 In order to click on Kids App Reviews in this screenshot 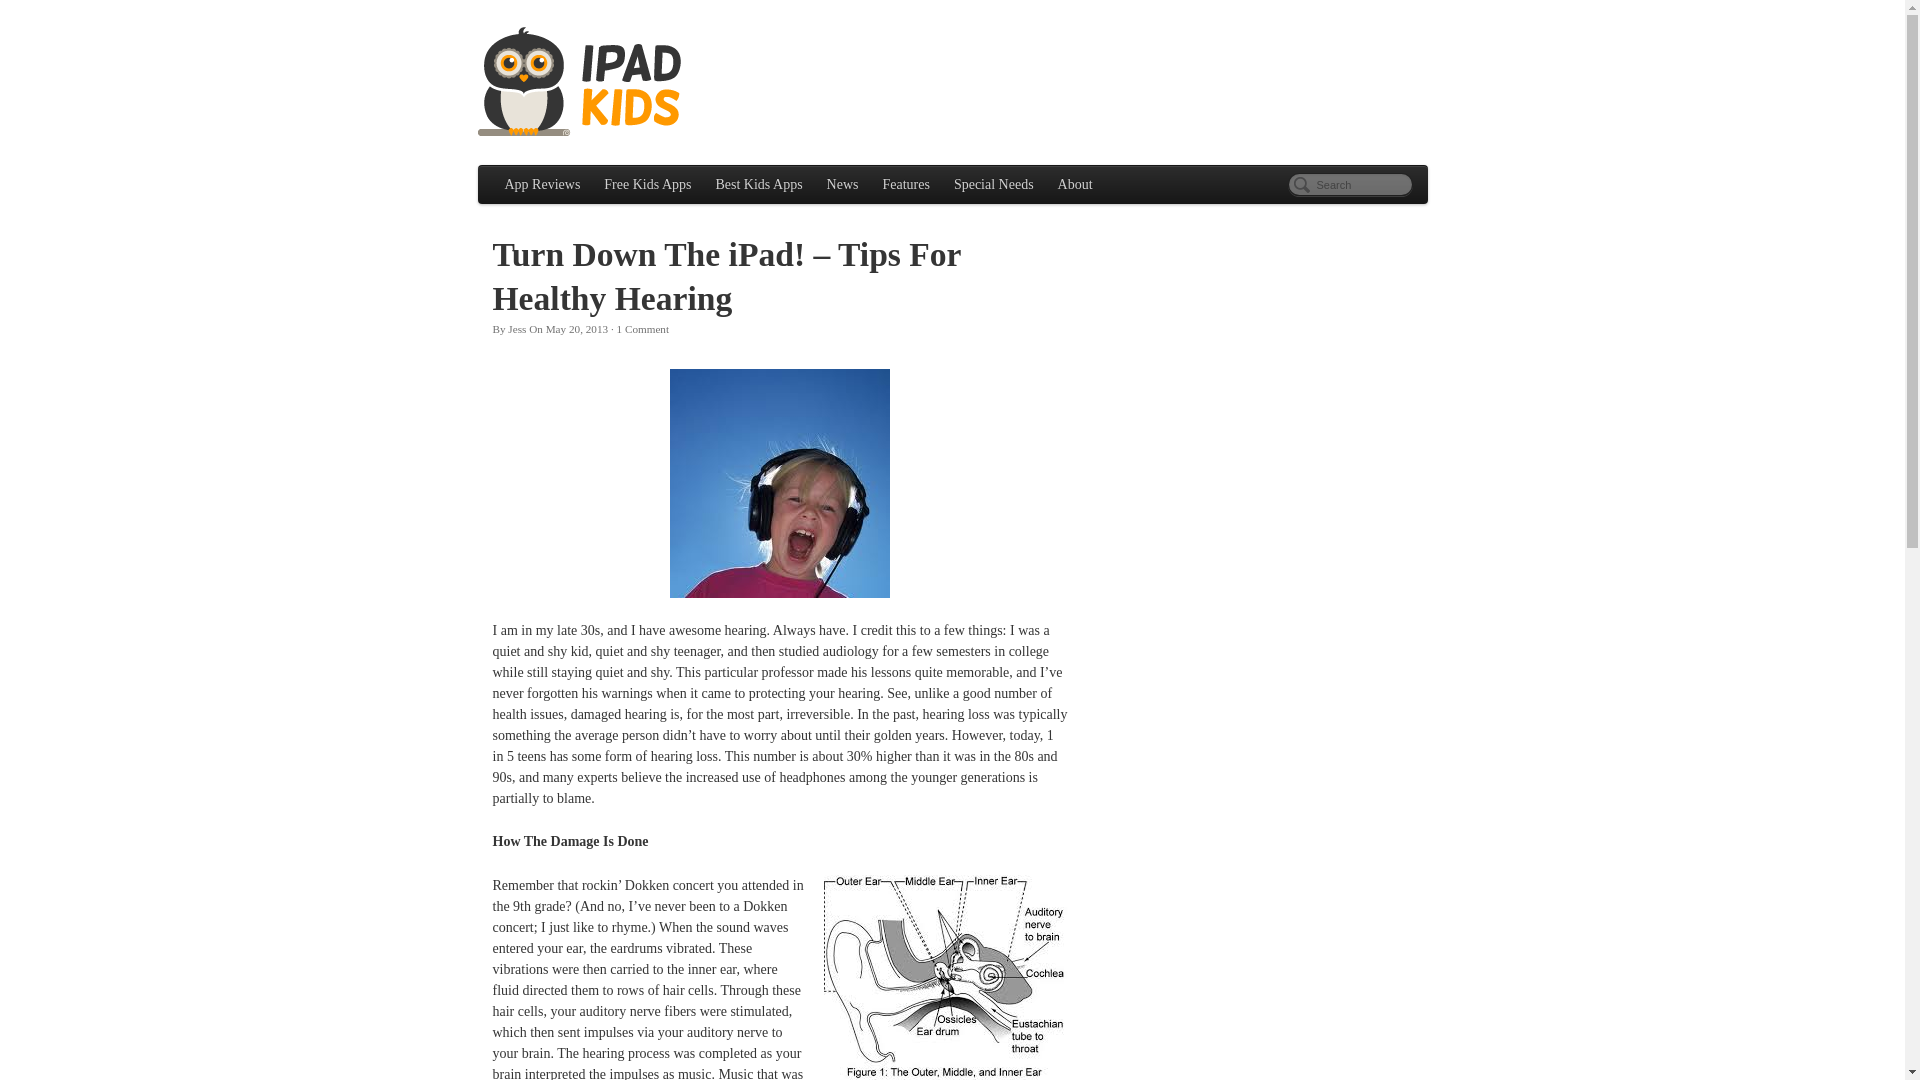, I will do `click(541, 185)`.